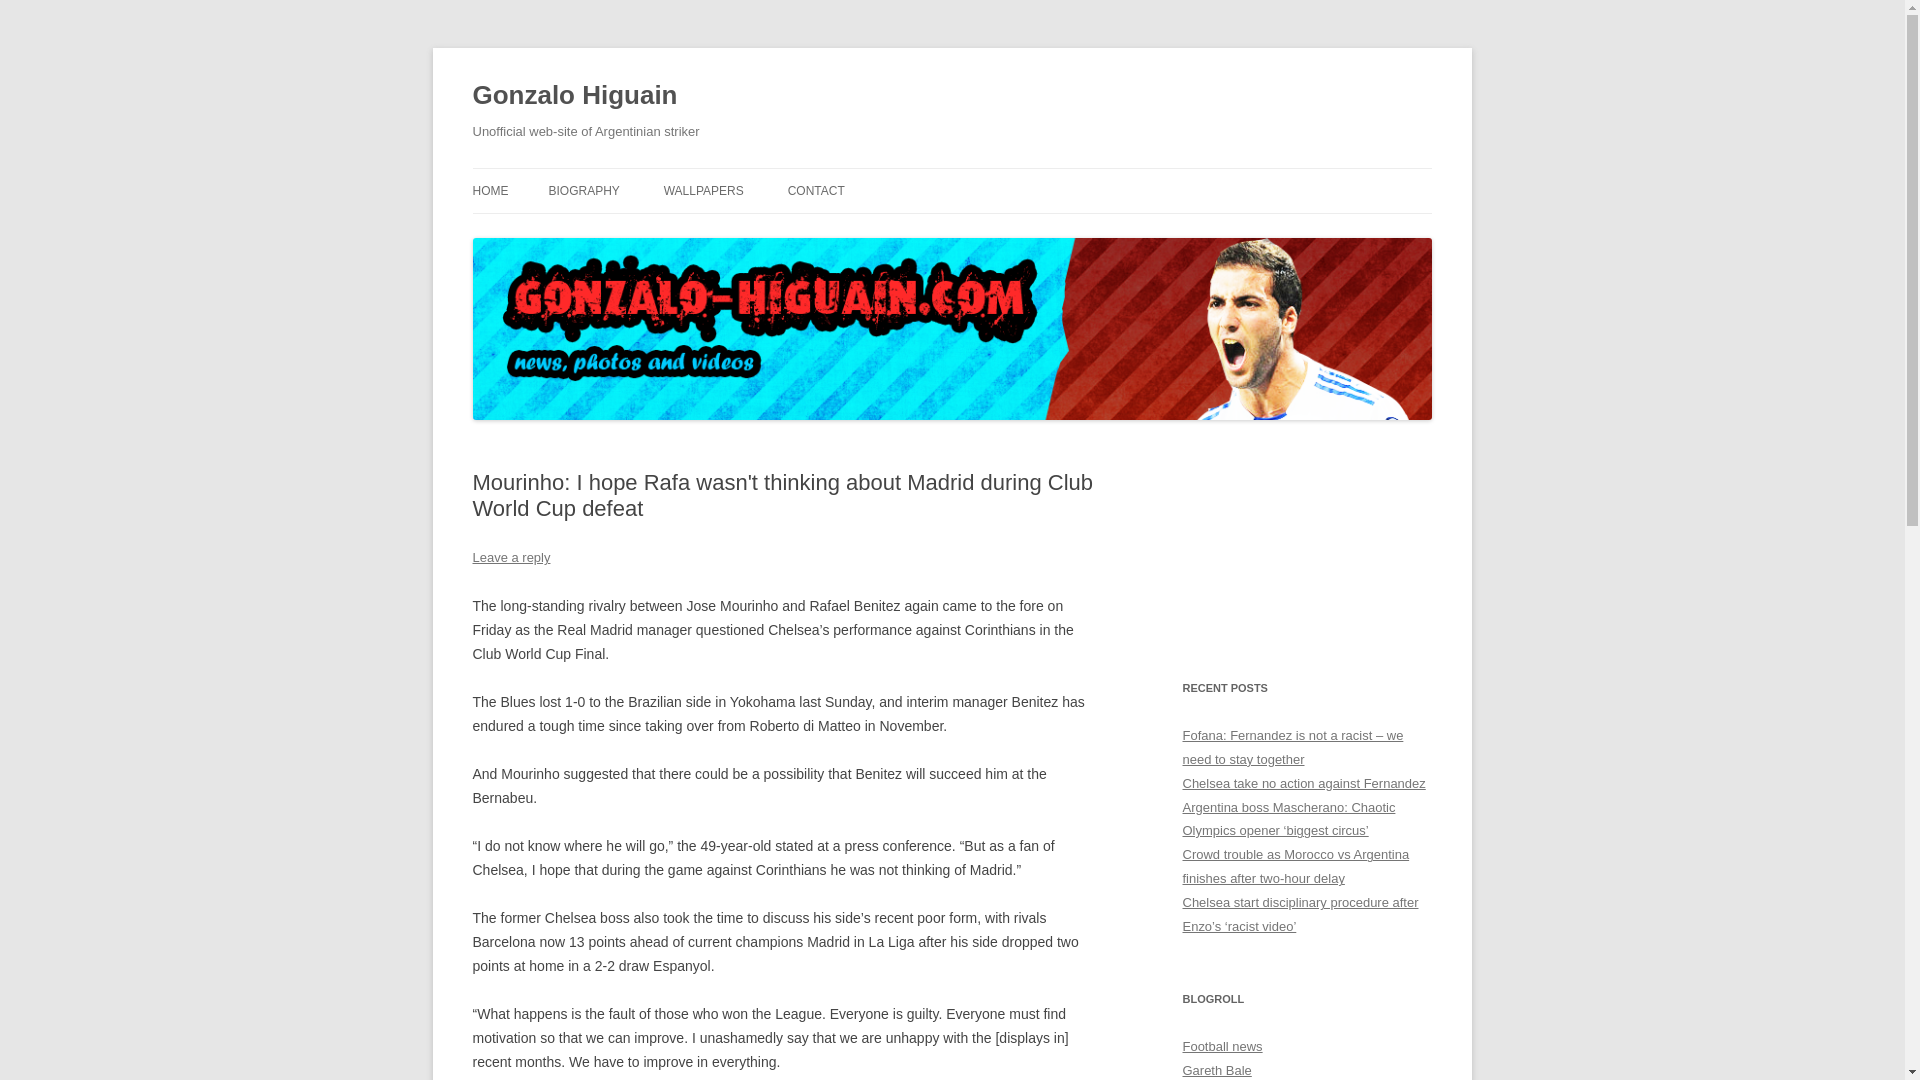 This screenshot has height=1080, width=1920. What do you see at coordinates (704, 190) in the screenshot?
I see `WALLPAPERS` at bounding box center [704, 190].